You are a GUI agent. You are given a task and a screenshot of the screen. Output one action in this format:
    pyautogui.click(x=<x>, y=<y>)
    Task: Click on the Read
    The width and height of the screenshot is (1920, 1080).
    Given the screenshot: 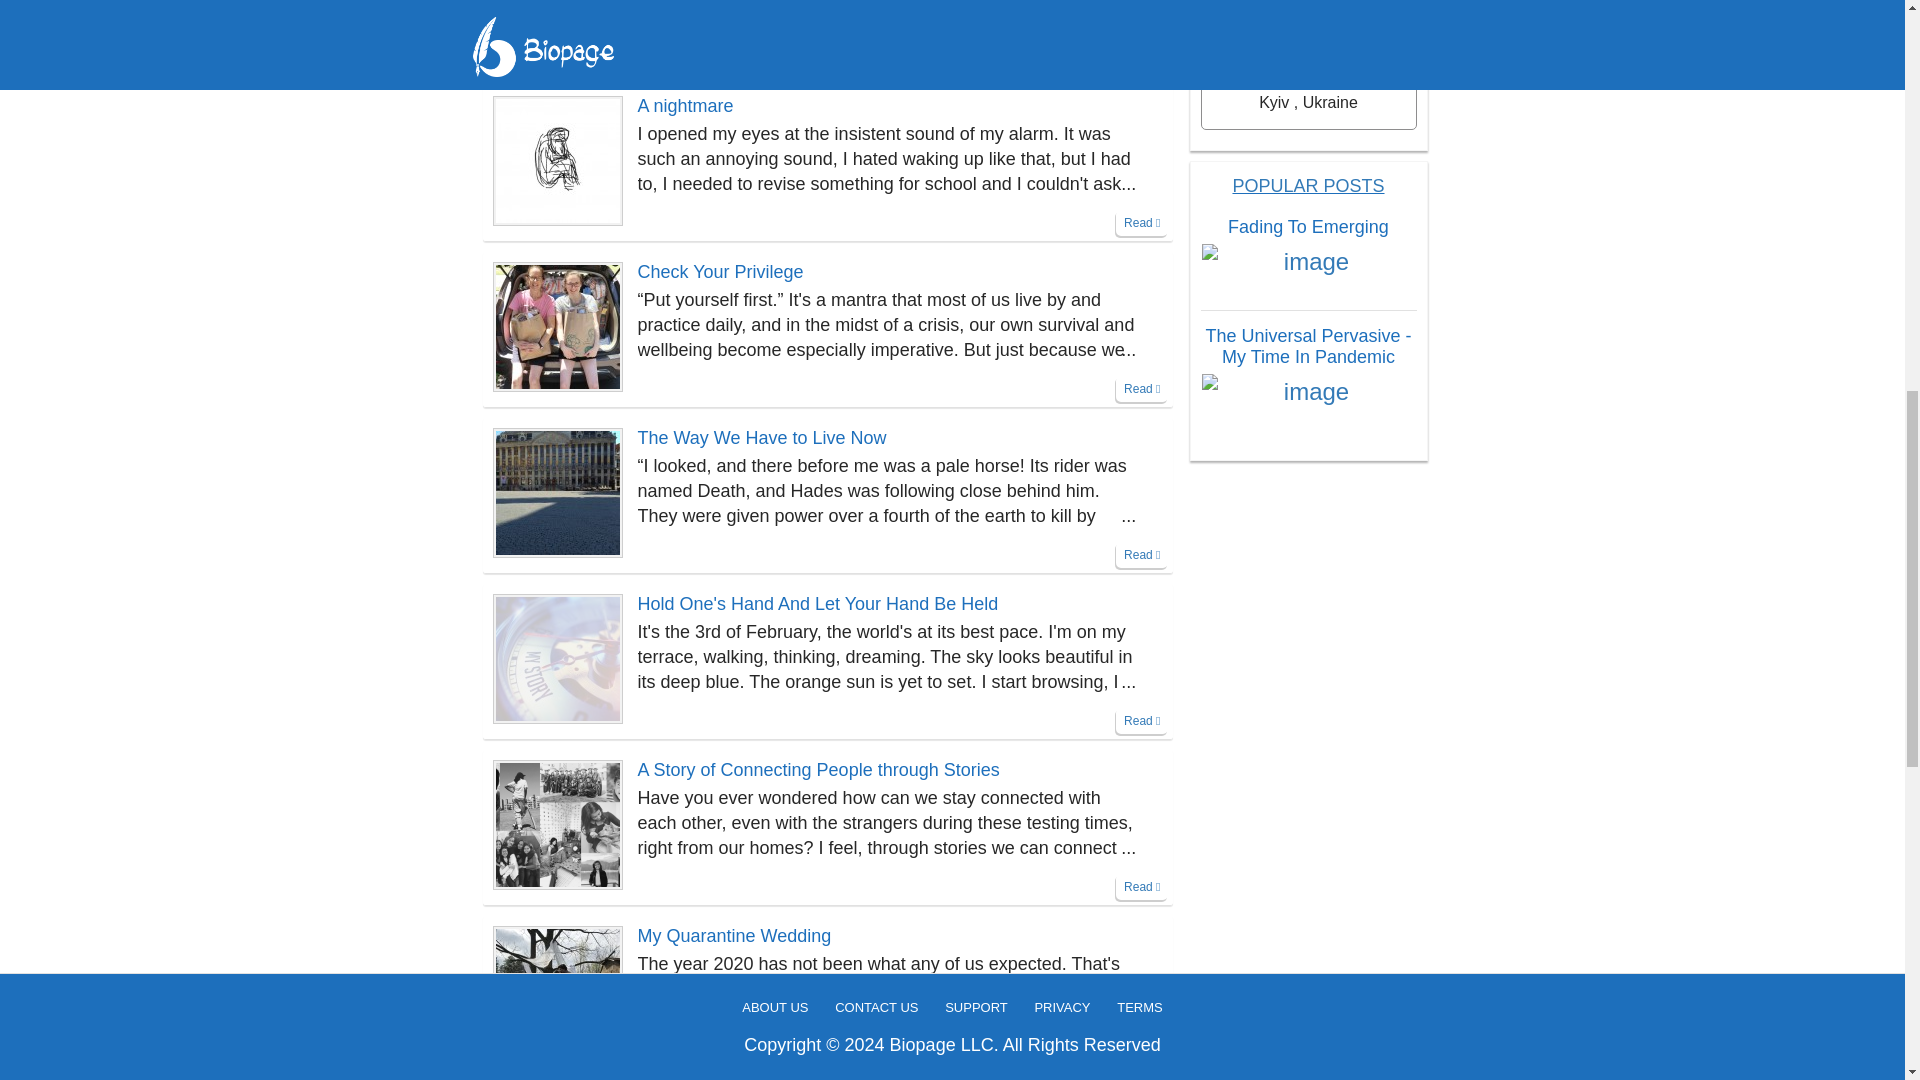 What is the action you would take?
    pyautogui.click(x=1141, y=886)
    